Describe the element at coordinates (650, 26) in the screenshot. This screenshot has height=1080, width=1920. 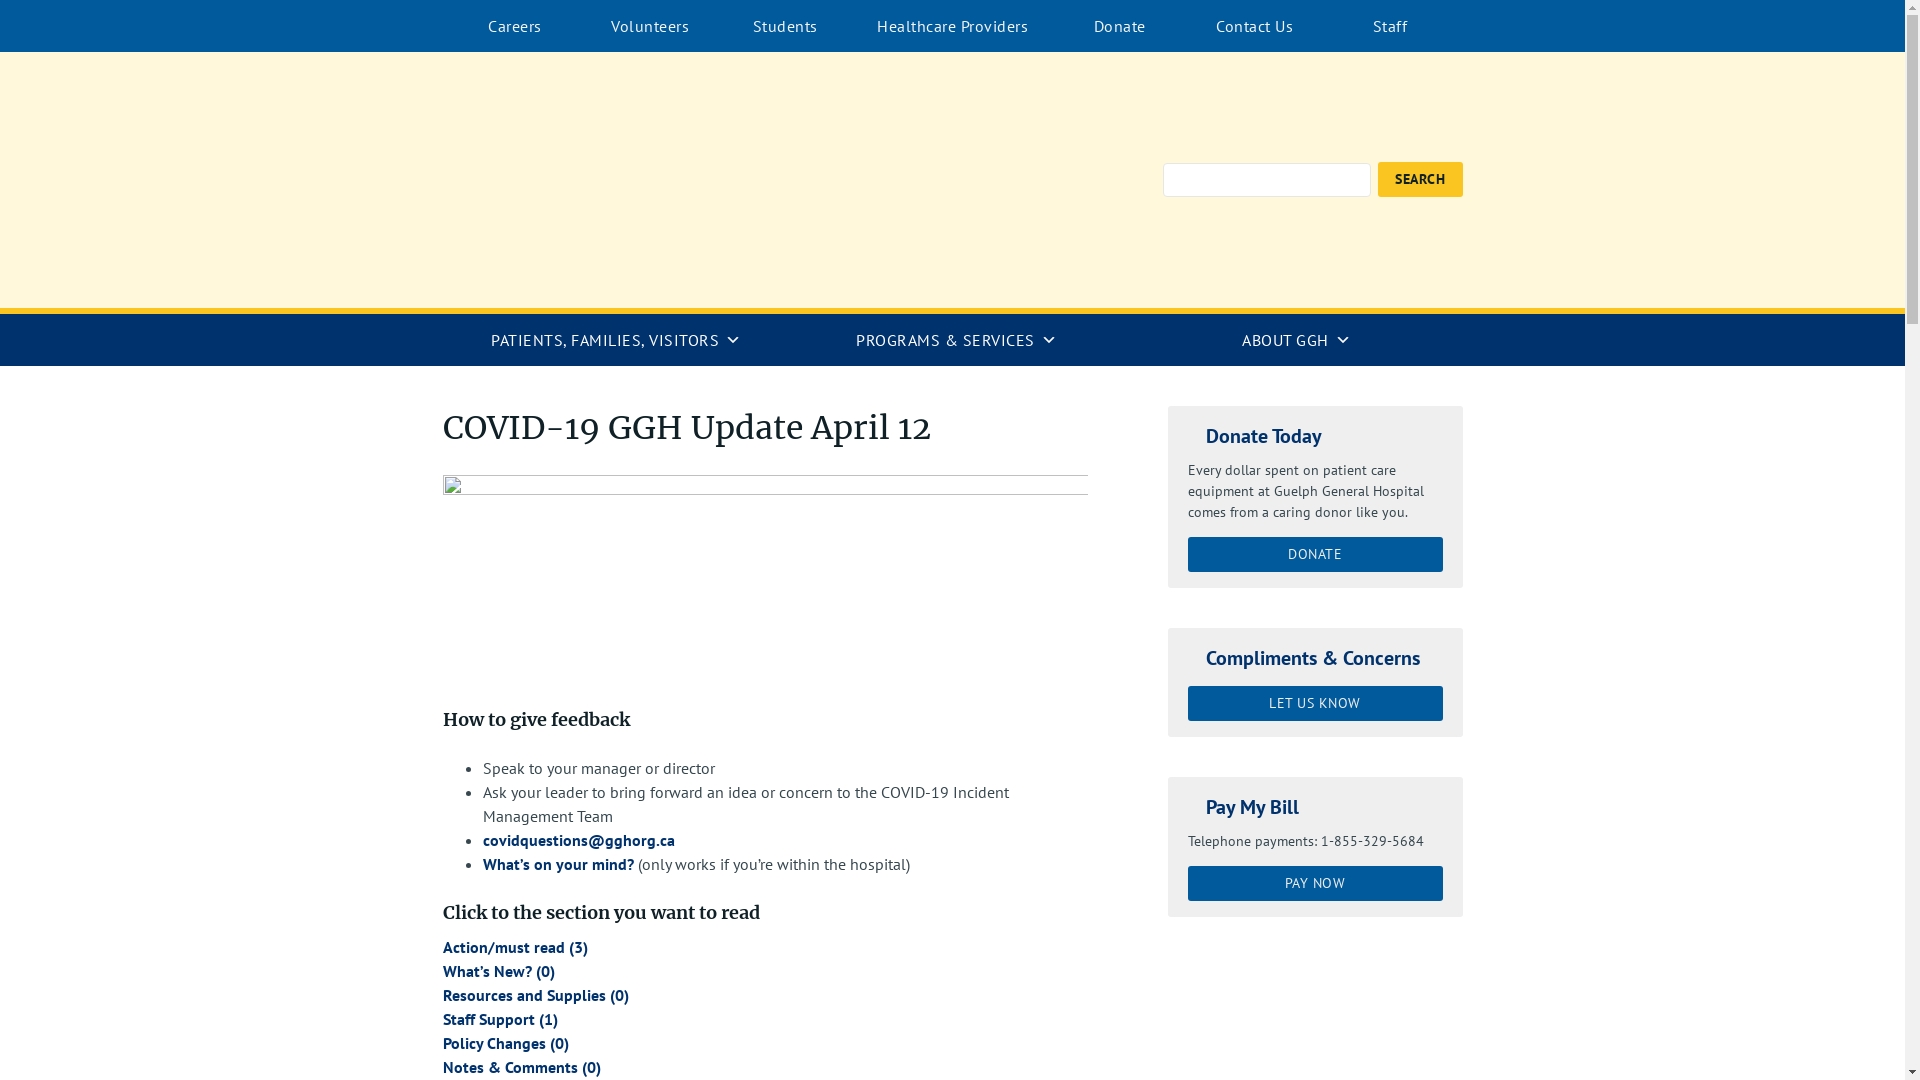
I see `Volunteers` at that location.